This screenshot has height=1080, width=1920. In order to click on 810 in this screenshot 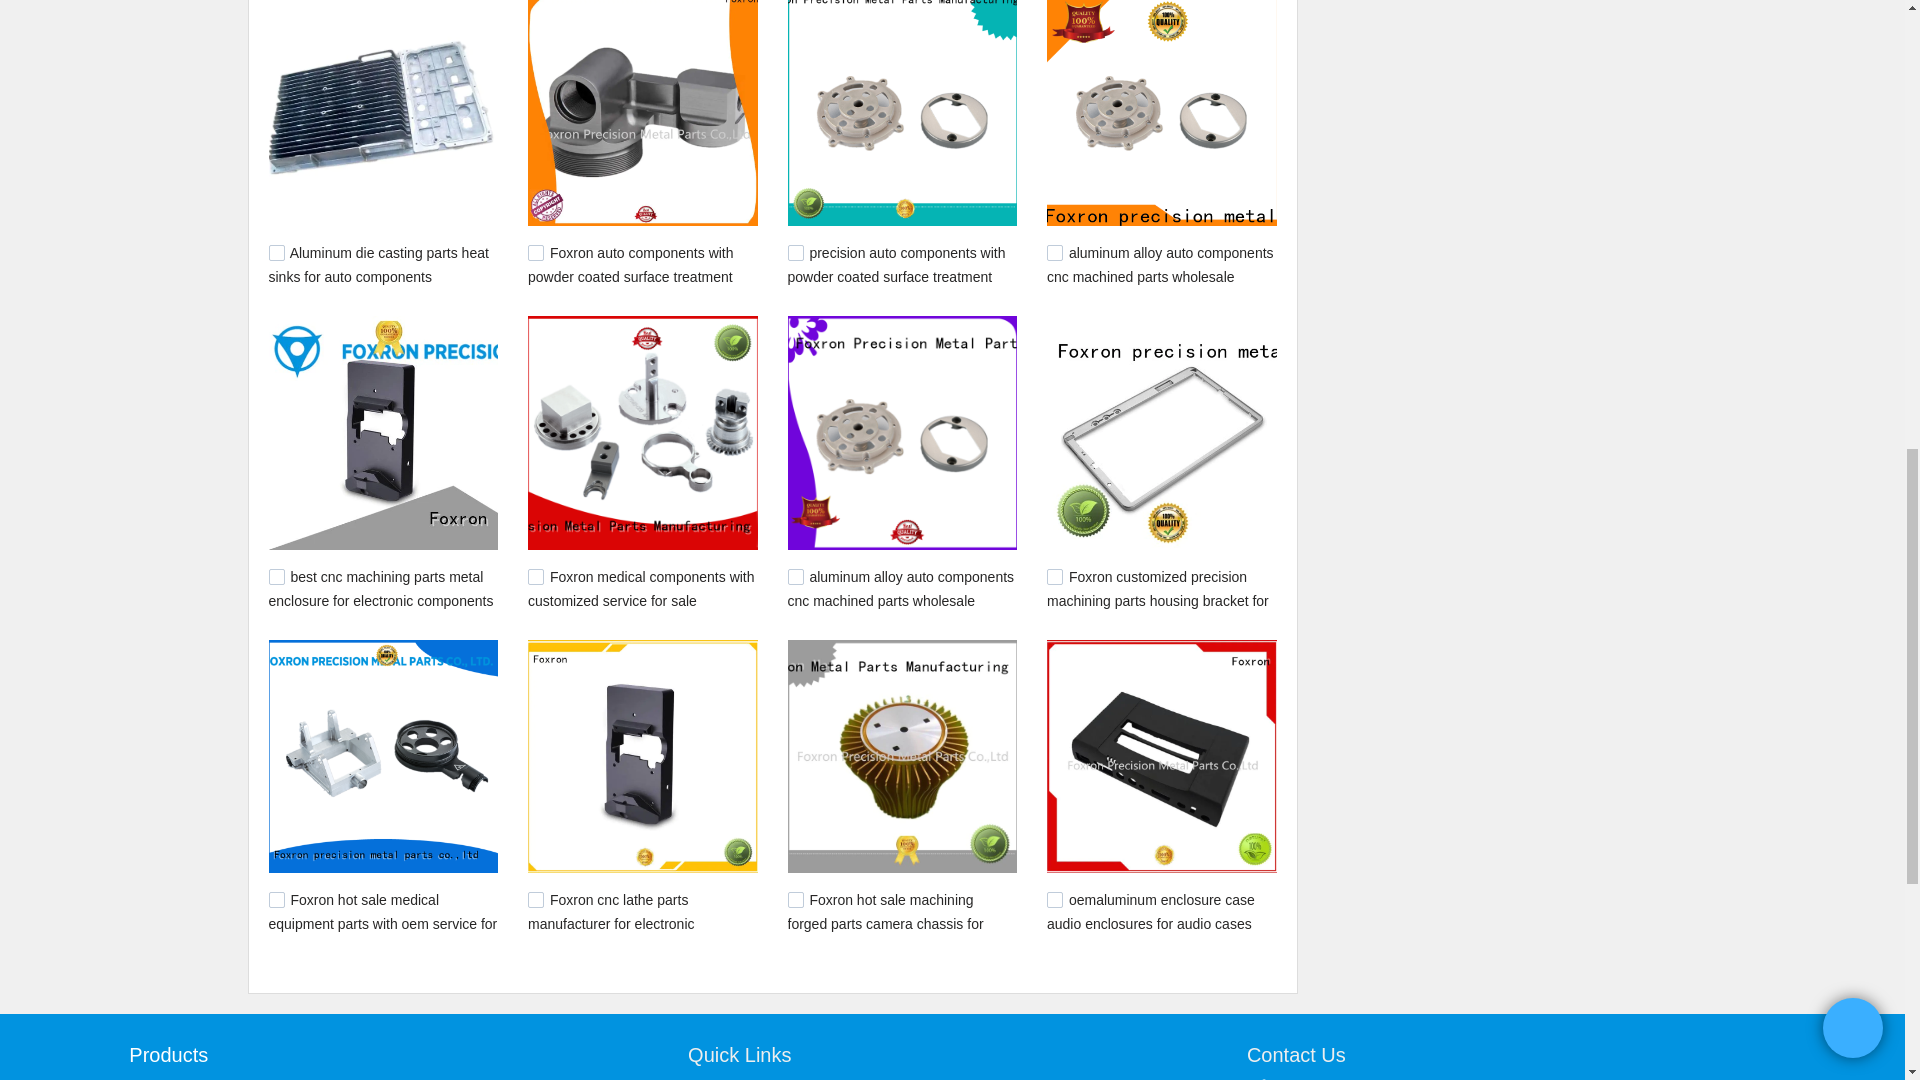, I will do `click(796, 900)`.